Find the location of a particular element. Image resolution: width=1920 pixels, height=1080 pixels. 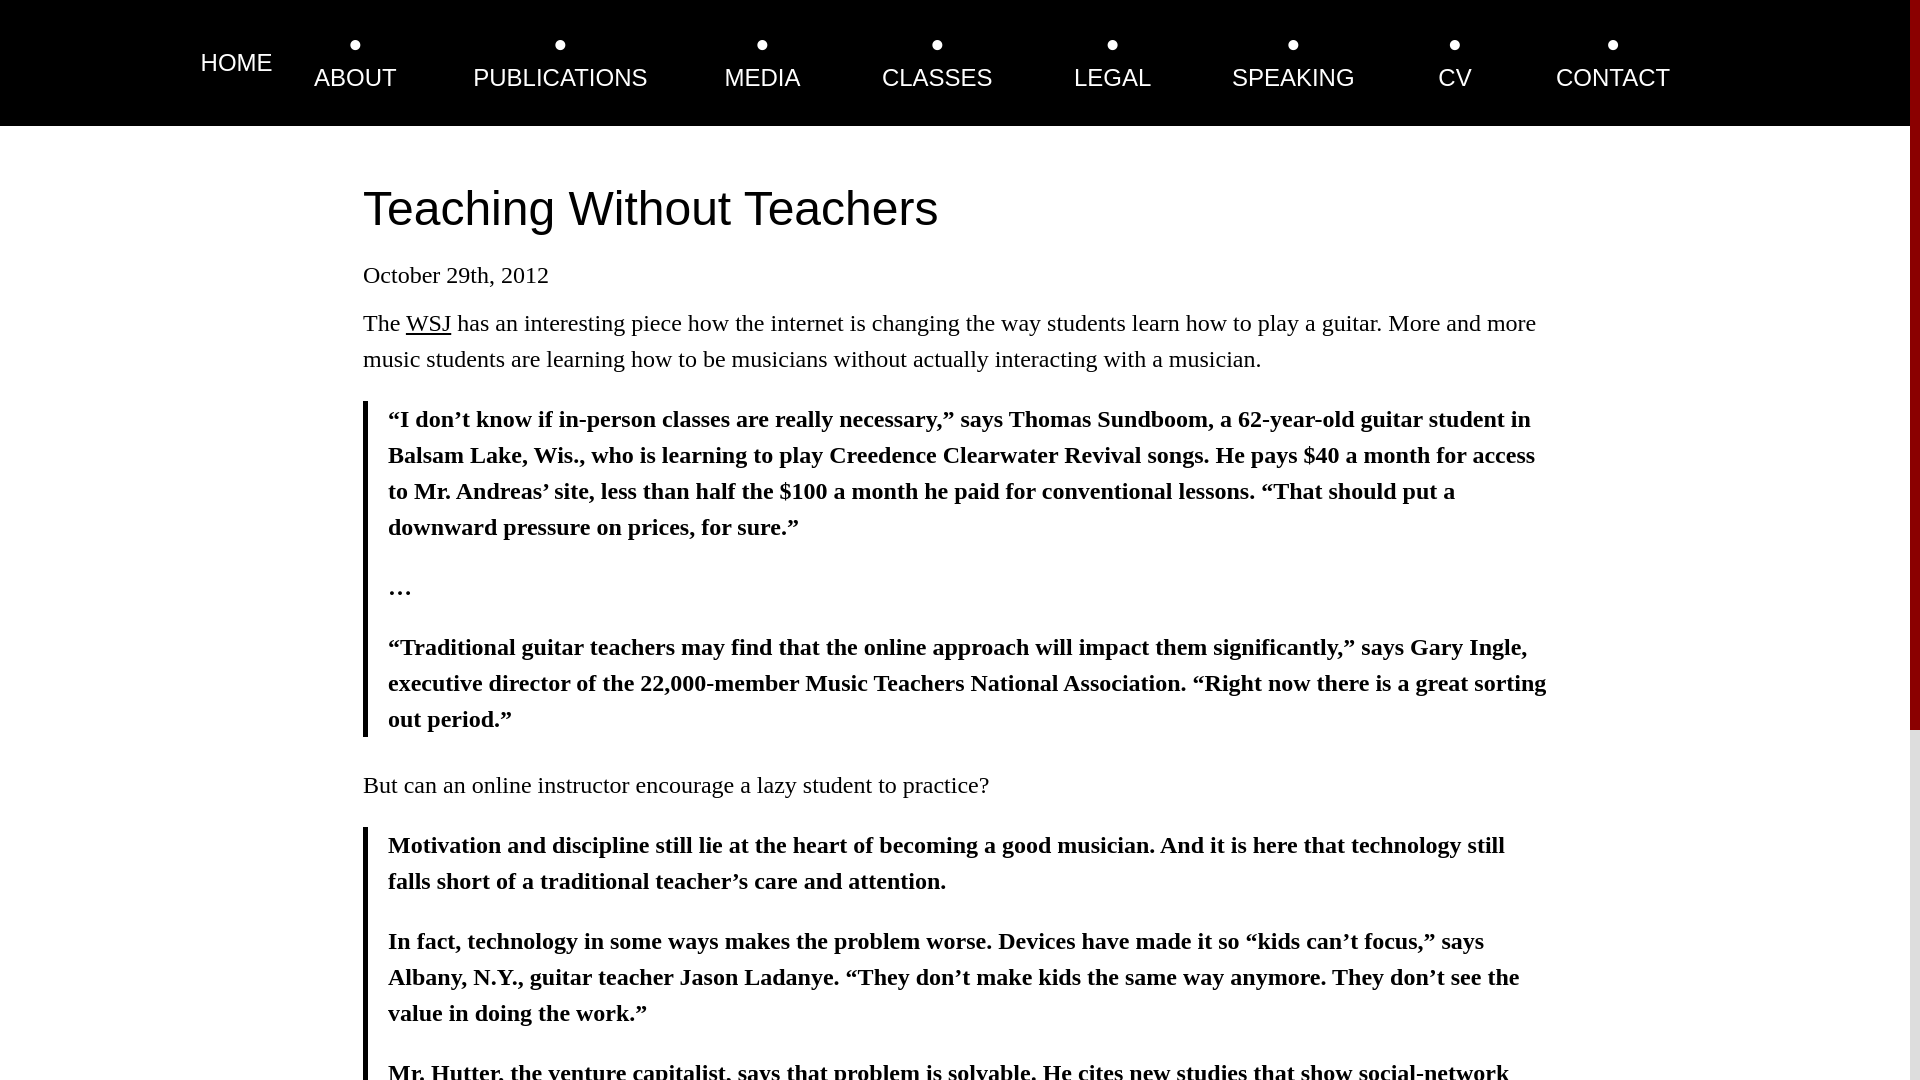

CV is located at coordinates (1454, 77).